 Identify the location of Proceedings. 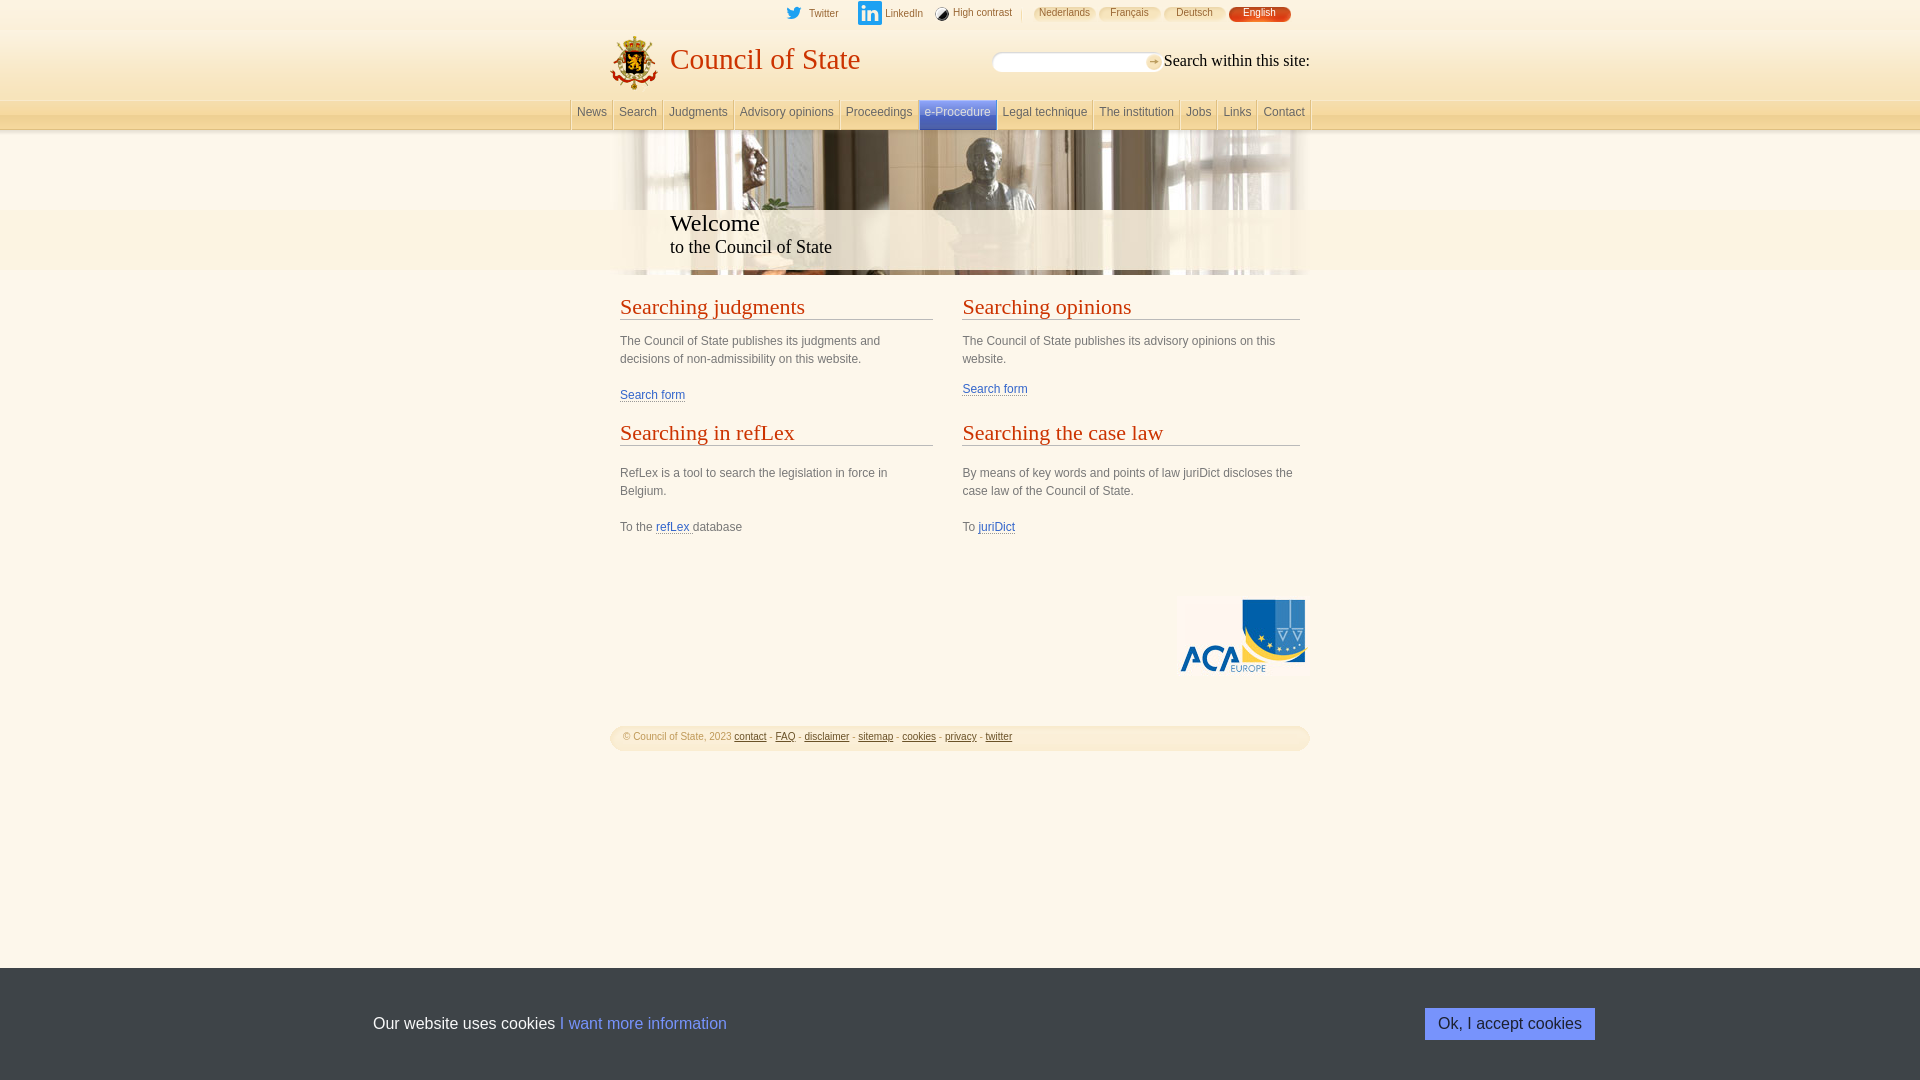
(880, 118).